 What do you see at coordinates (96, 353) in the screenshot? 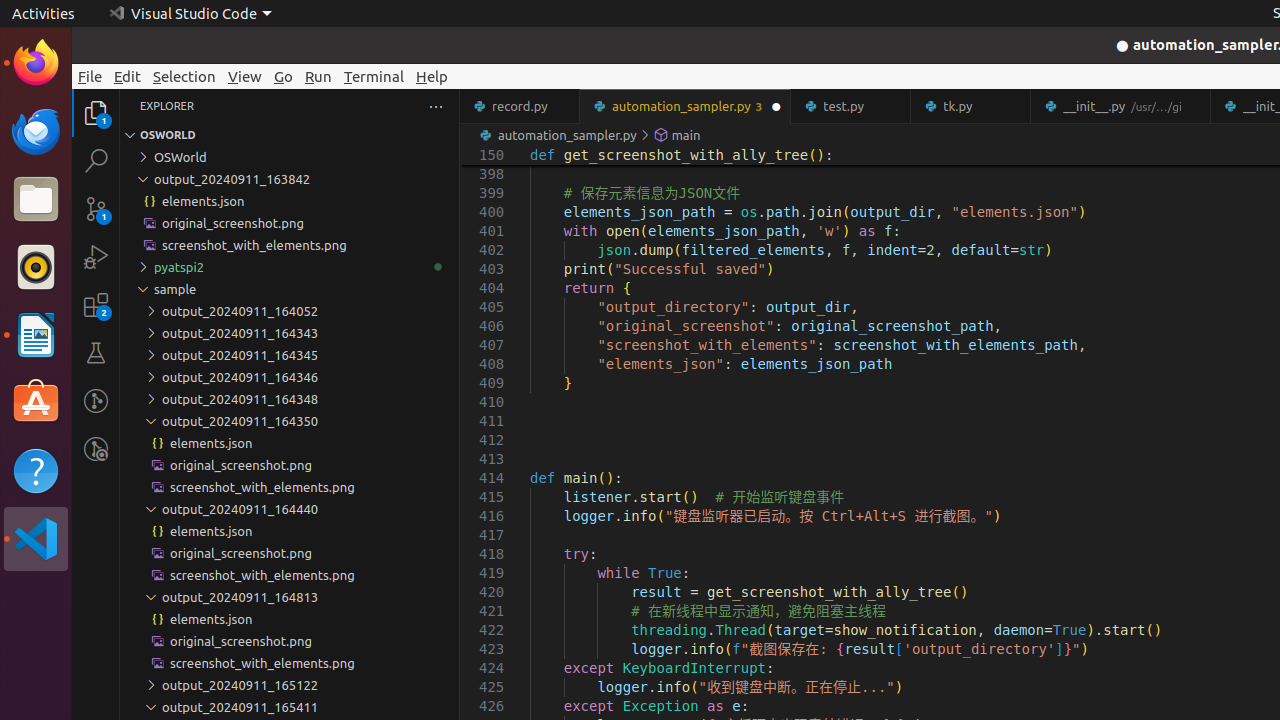
I see `Testing` at bounding box center [96, 353].